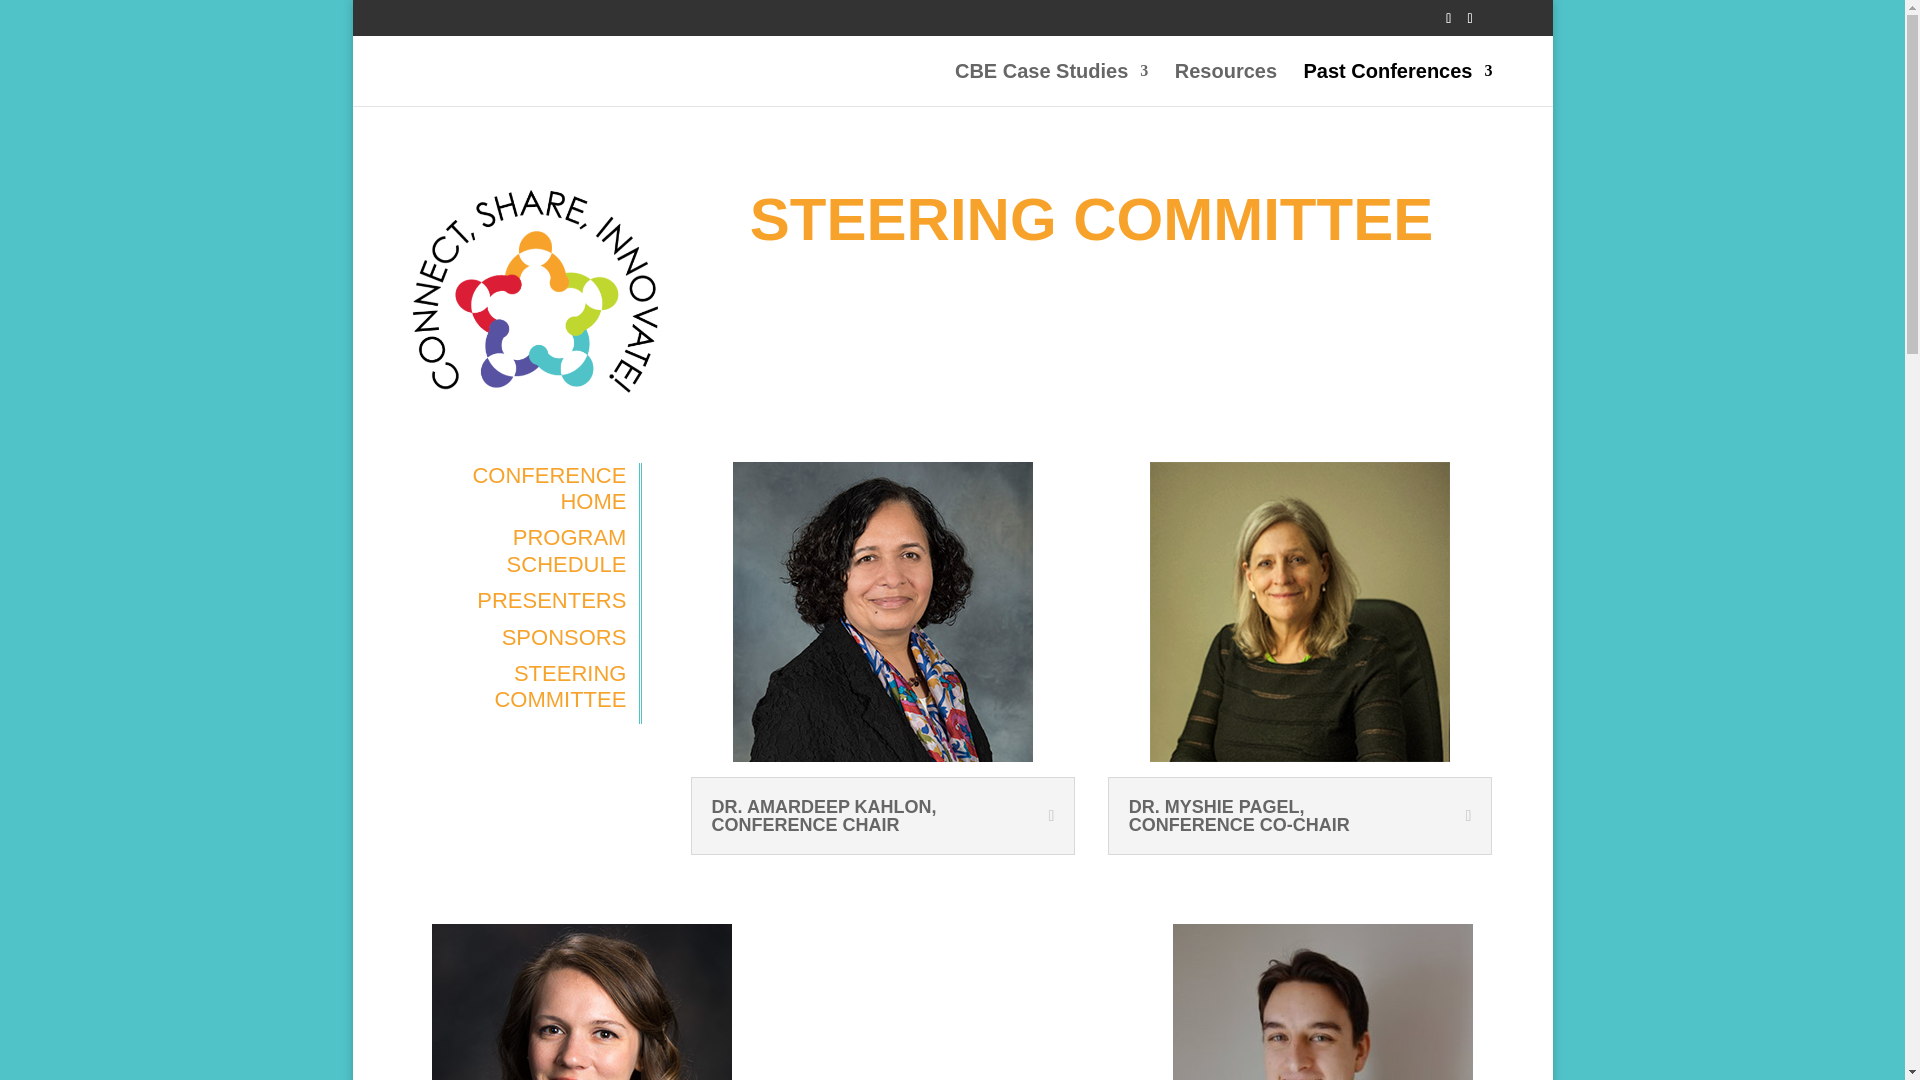 This screenshot has width=1920, height=1080. Describe the element at coordinates (1051, 84) in the screenshot. I see `Case Studies` at that location.